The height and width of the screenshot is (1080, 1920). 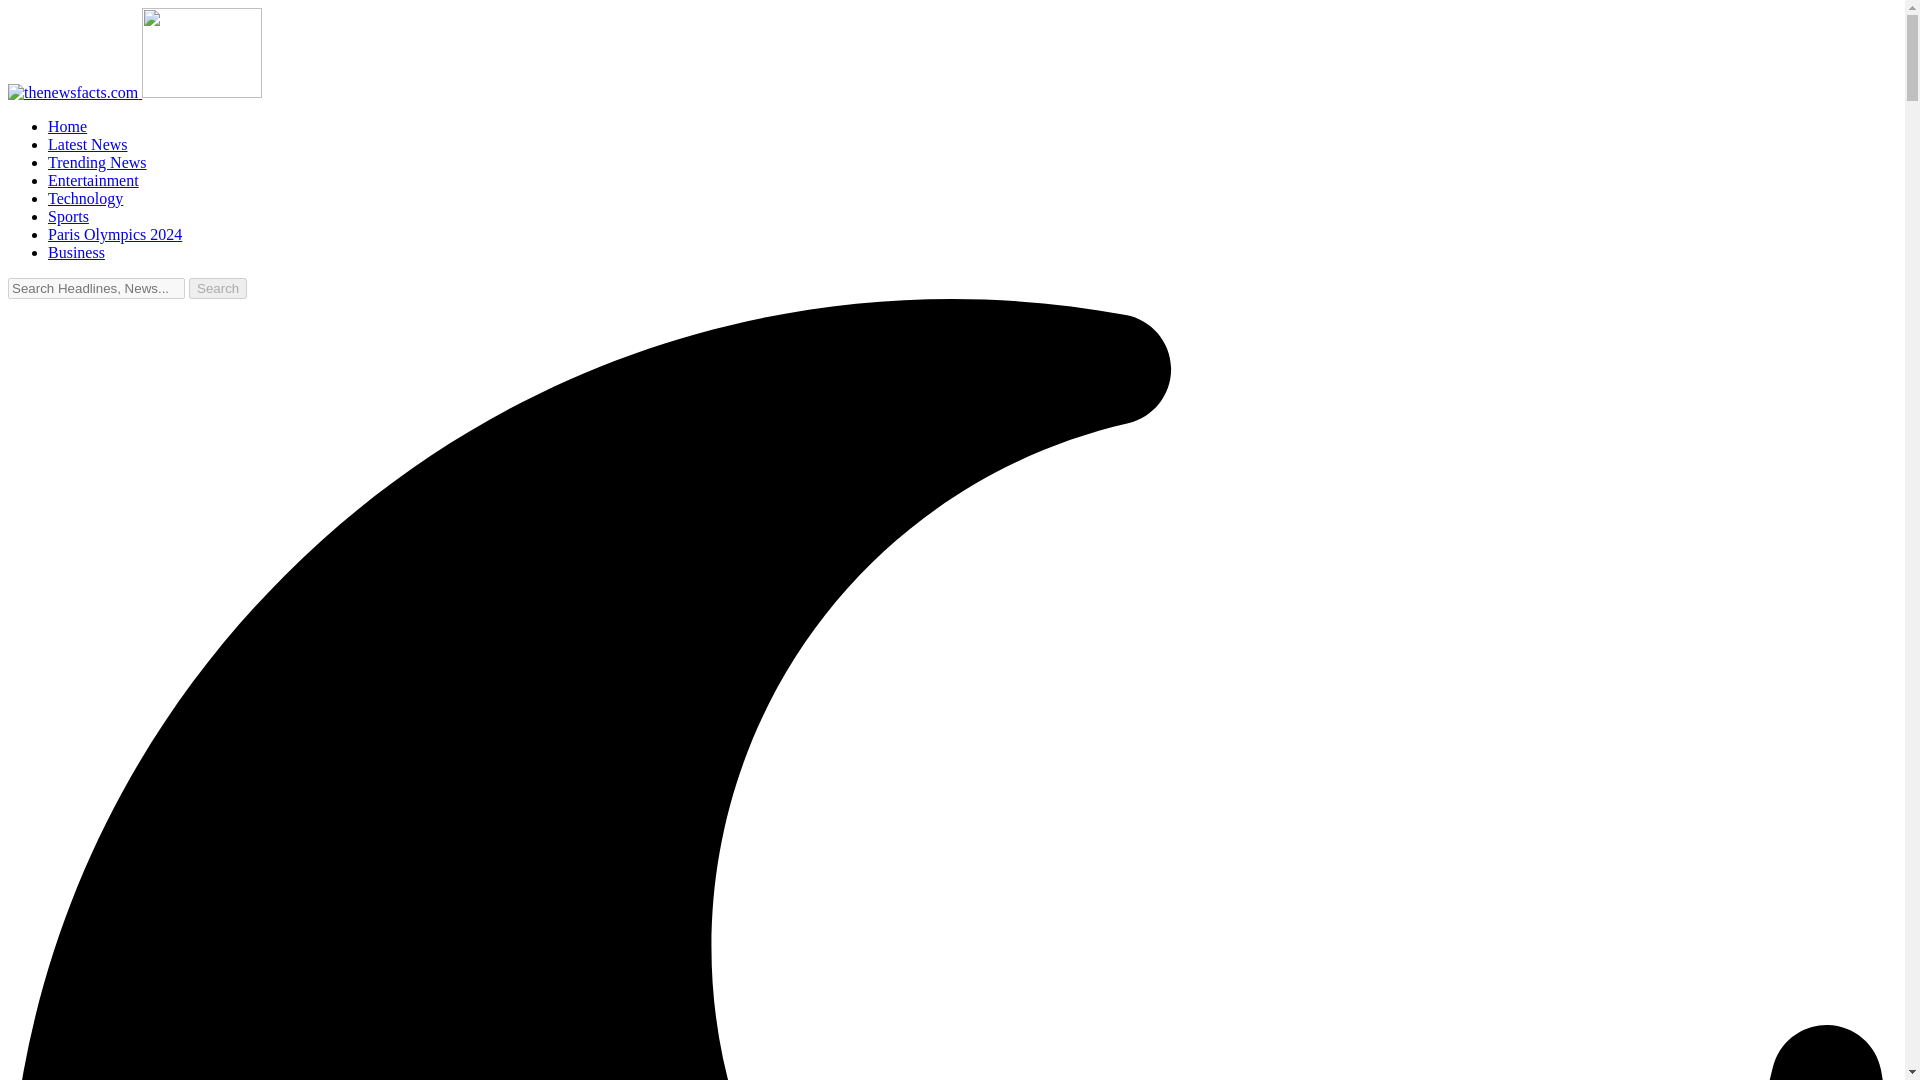 What do you see at coordinates (76, 252) in the screenshot?
I see `Business` at bounding box center [76, 252].